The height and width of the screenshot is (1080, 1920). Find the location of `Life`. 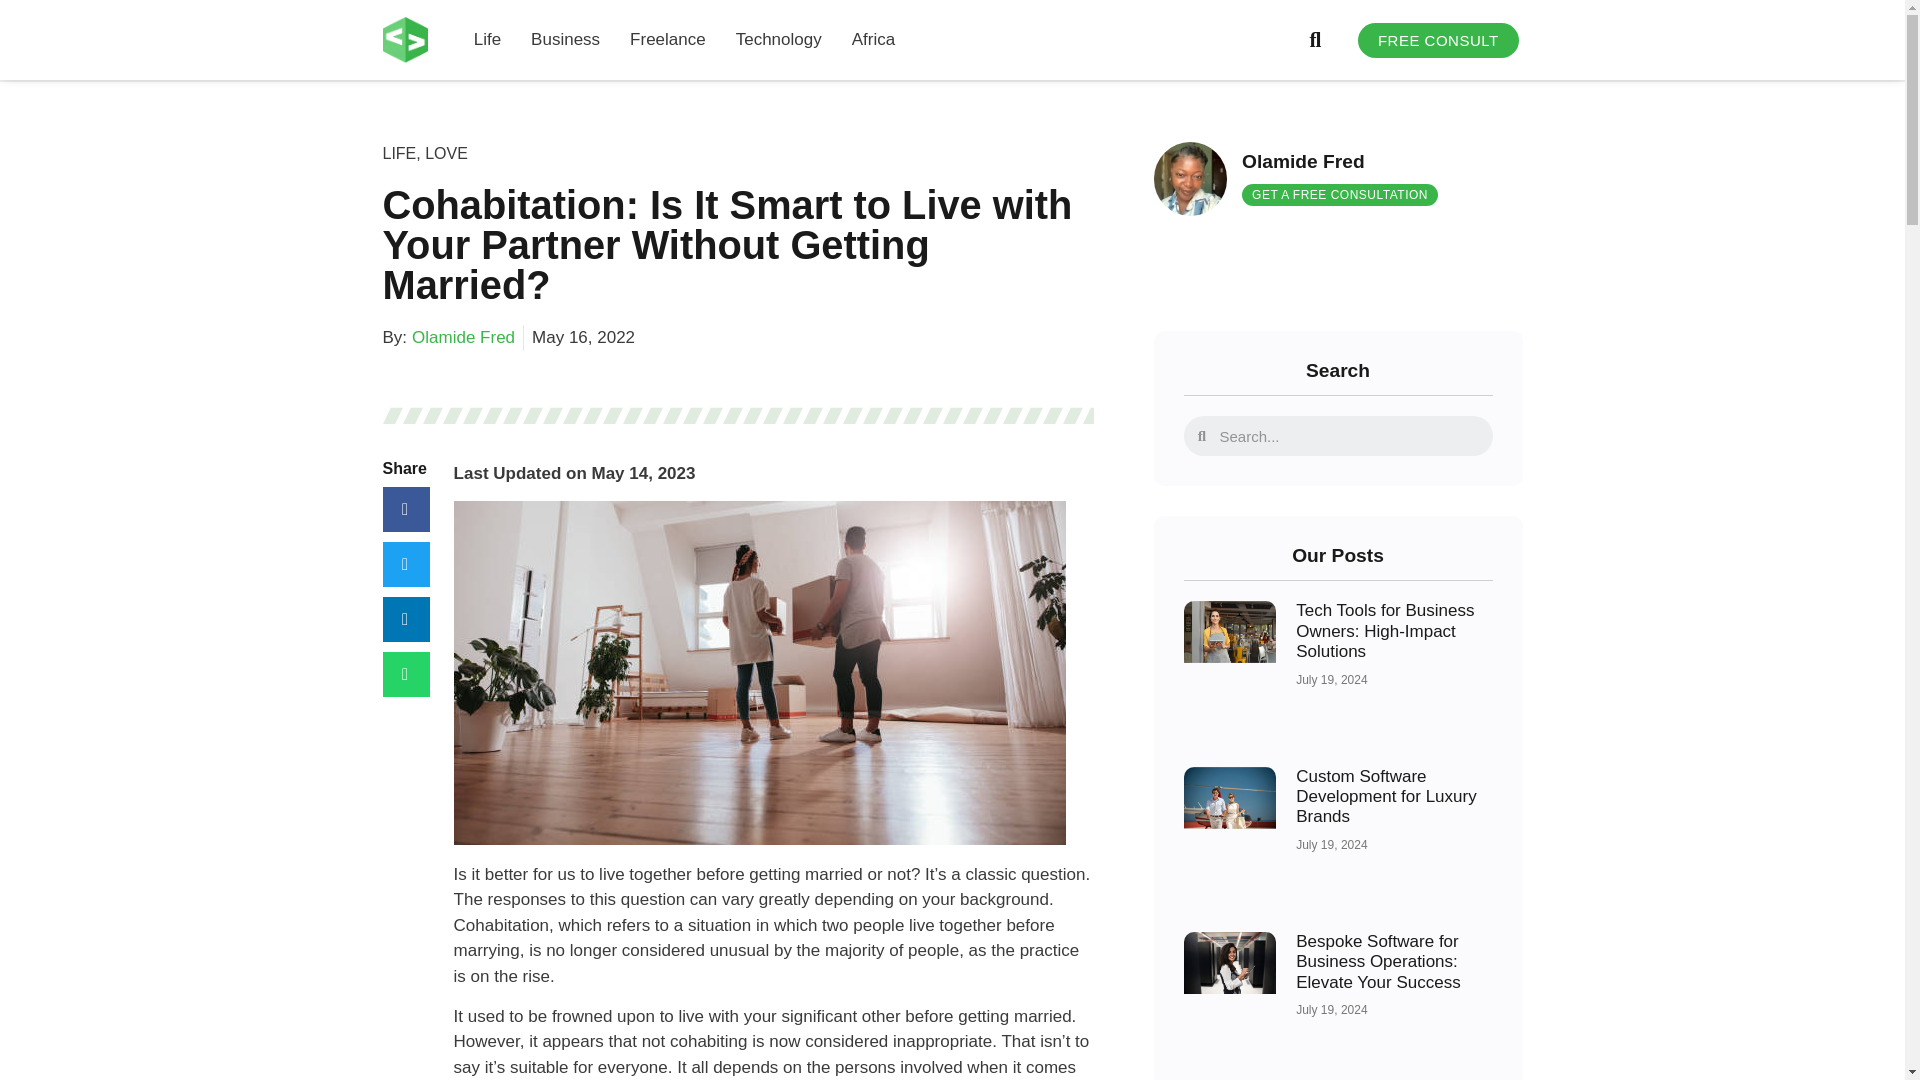

Life is located at coordinates (488, 40).